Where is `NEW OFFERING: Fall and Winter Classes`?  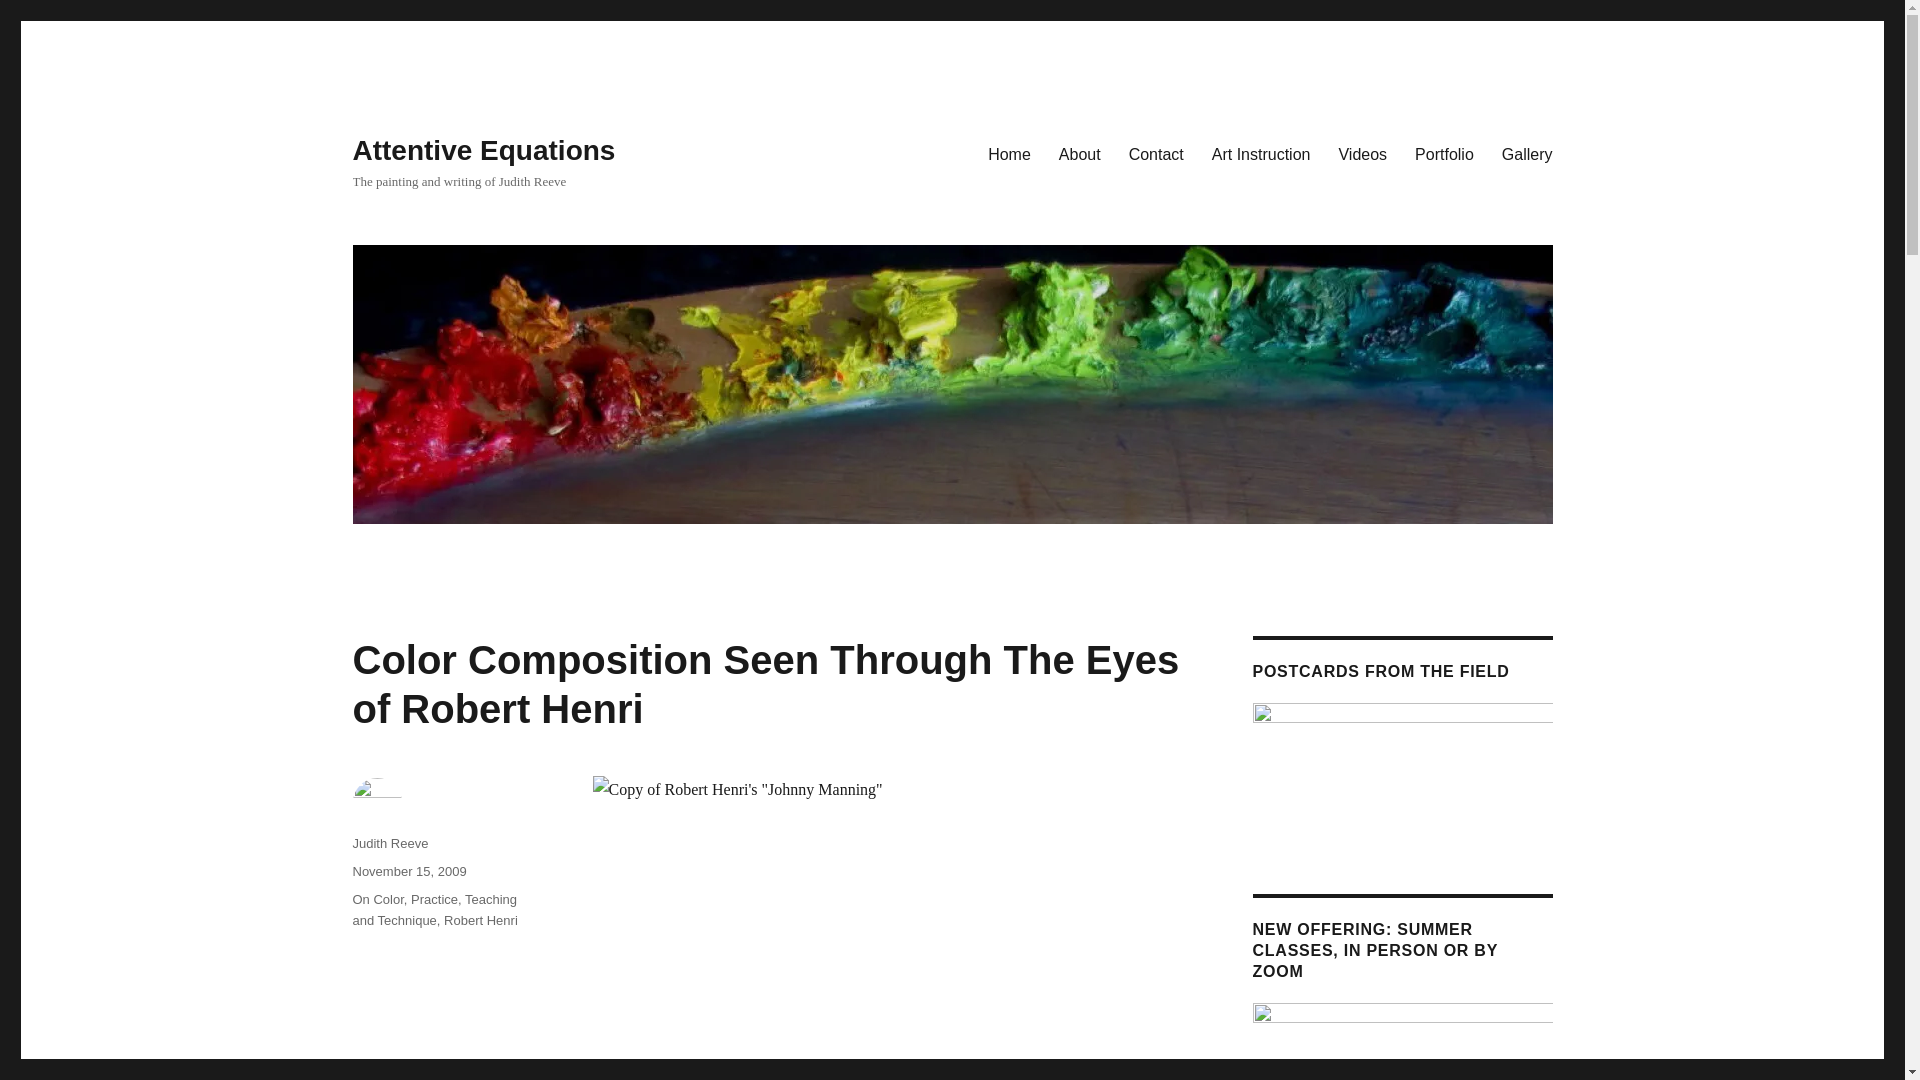
NEW OFFERING: Fall and Winter Classes is located at coordinates (1401, 1042).